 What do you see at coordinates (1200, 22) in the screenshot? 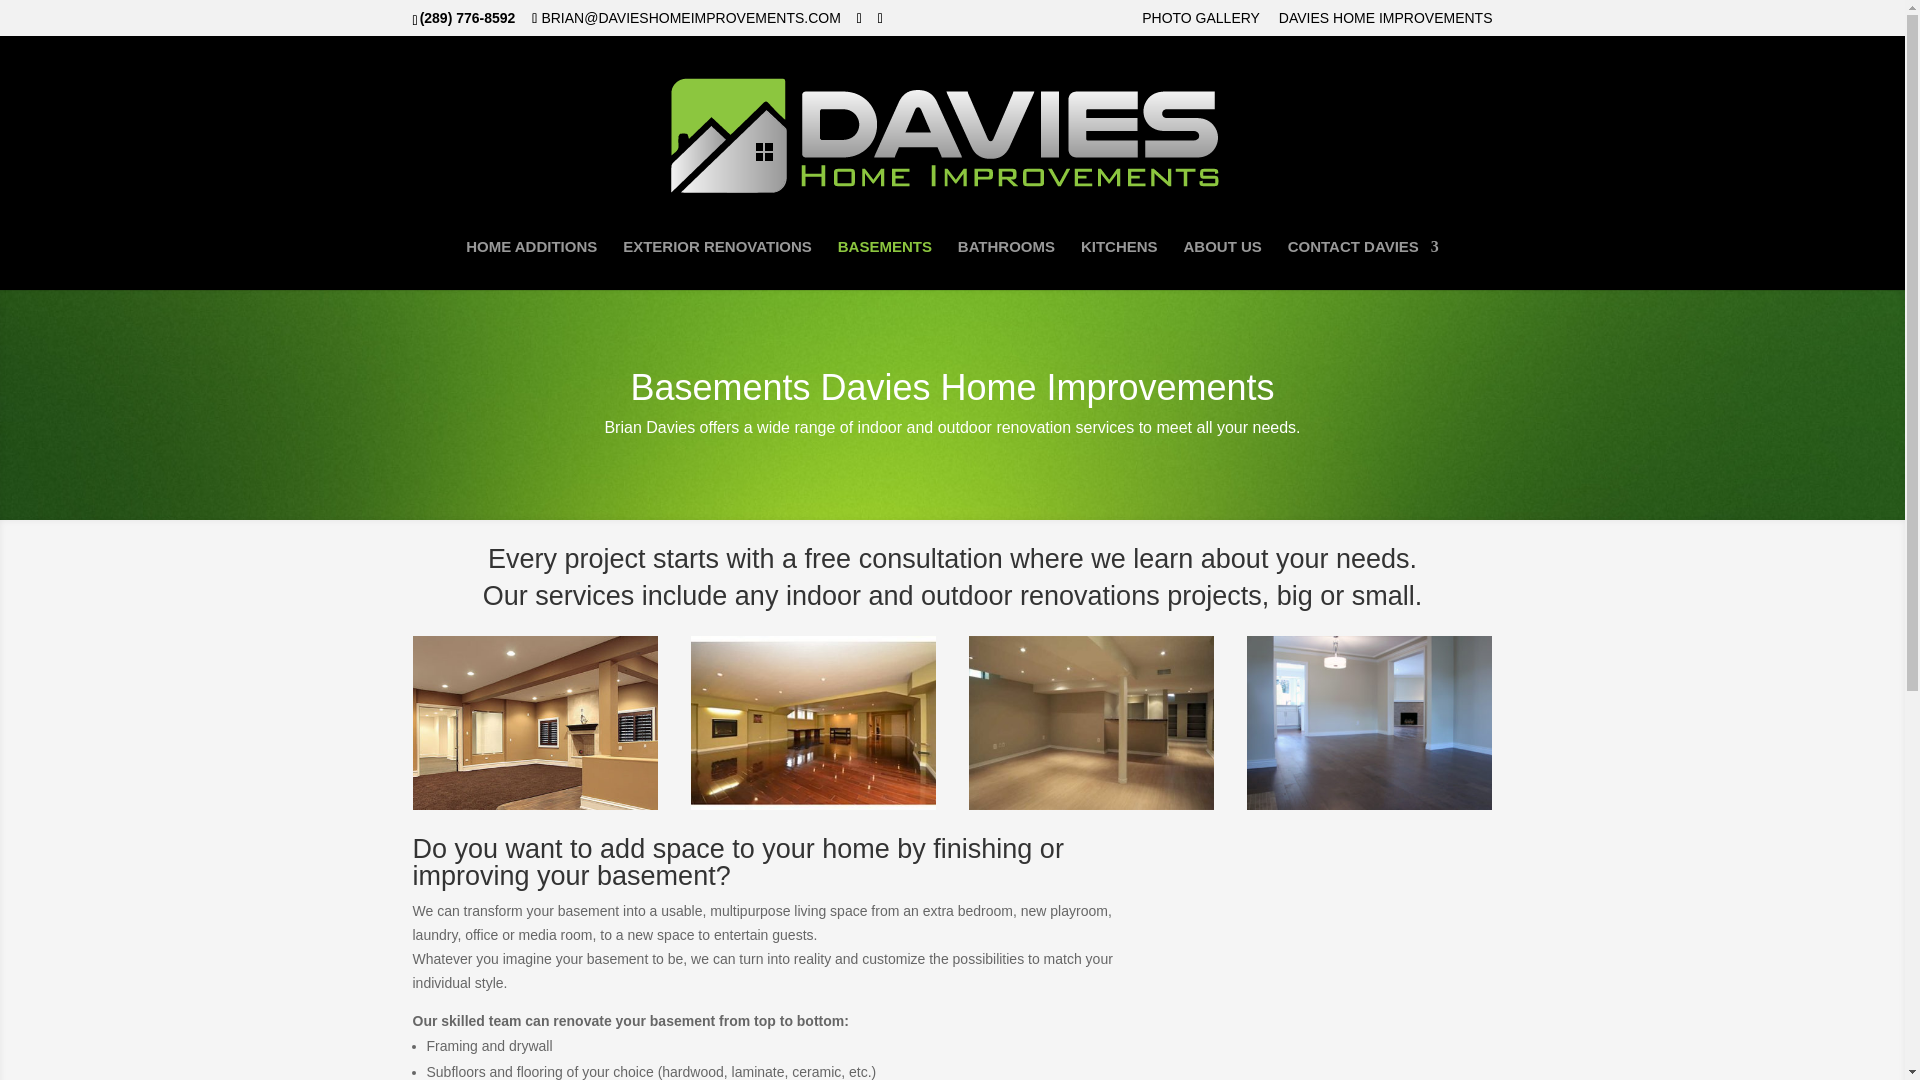
I see `PHOTO GALLERY` at bounding box center [1200, 22].